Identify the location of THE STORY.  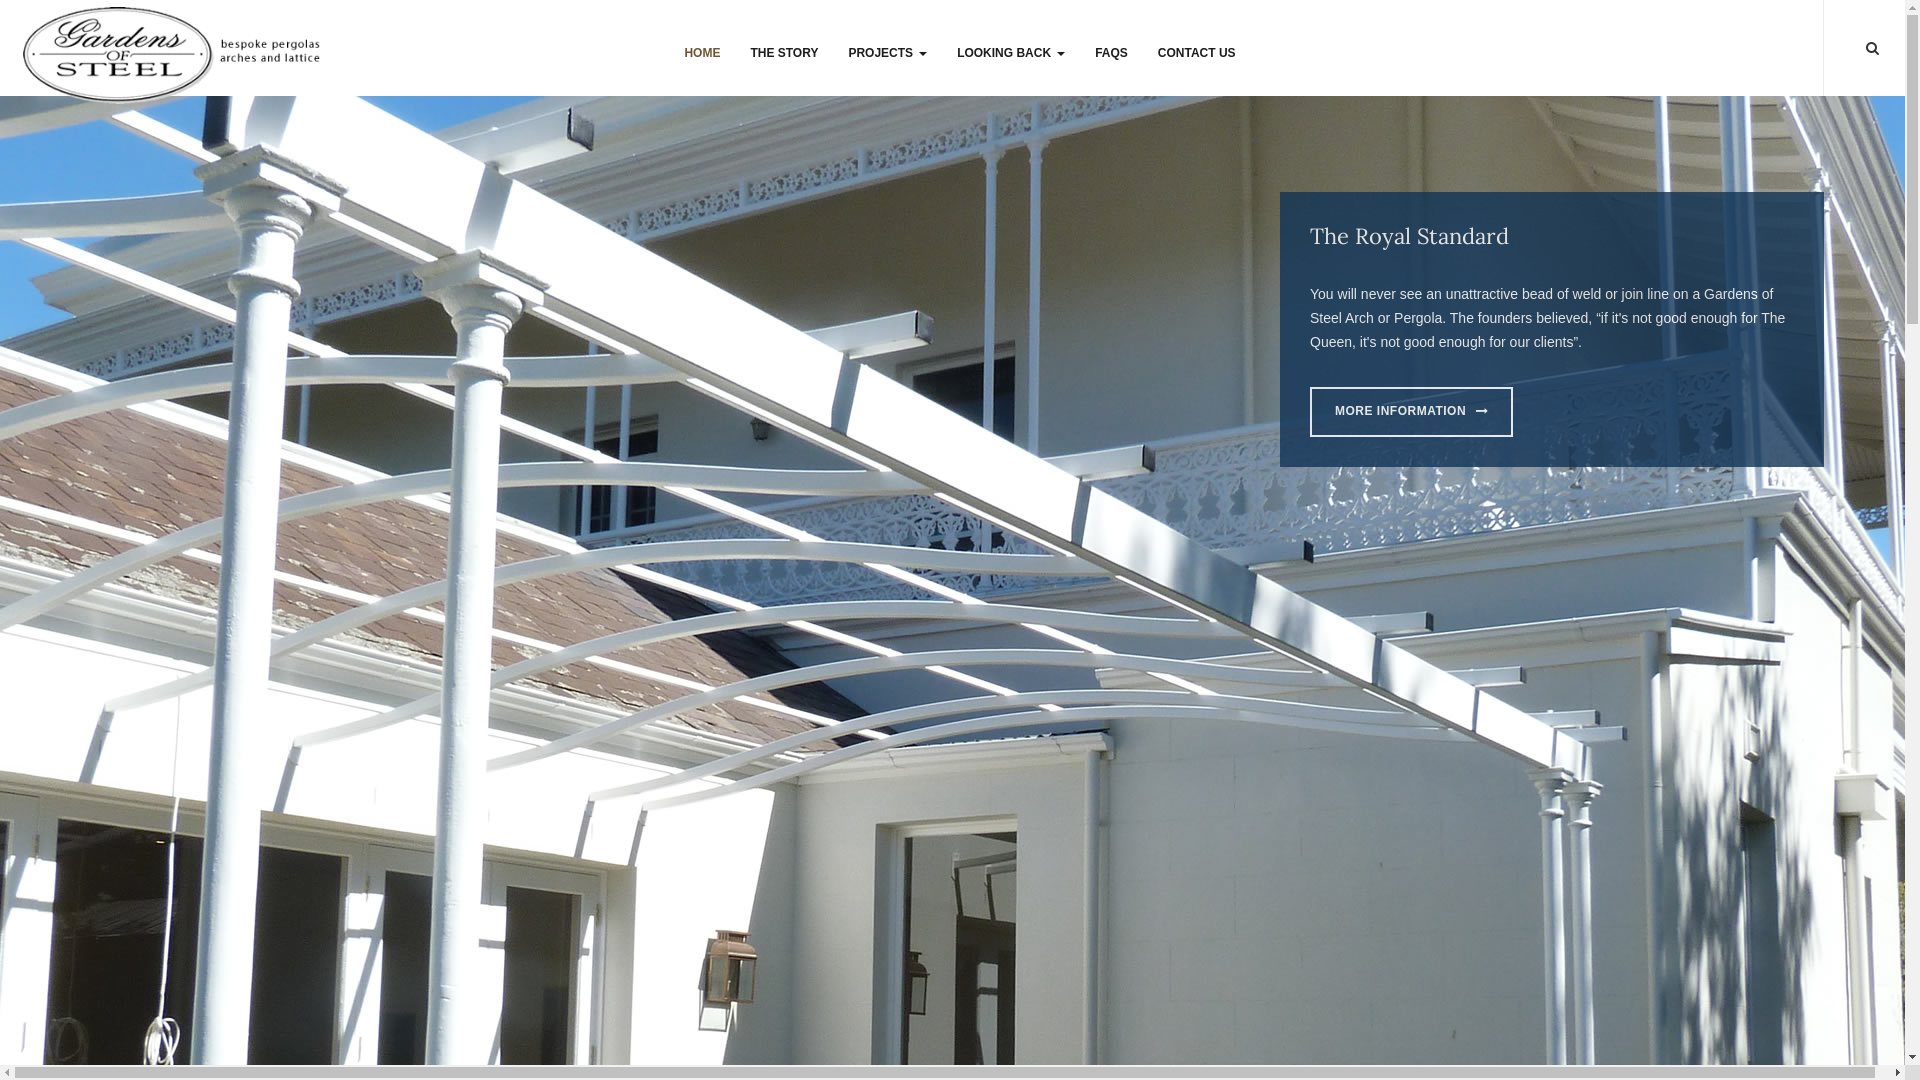
(784, 51).